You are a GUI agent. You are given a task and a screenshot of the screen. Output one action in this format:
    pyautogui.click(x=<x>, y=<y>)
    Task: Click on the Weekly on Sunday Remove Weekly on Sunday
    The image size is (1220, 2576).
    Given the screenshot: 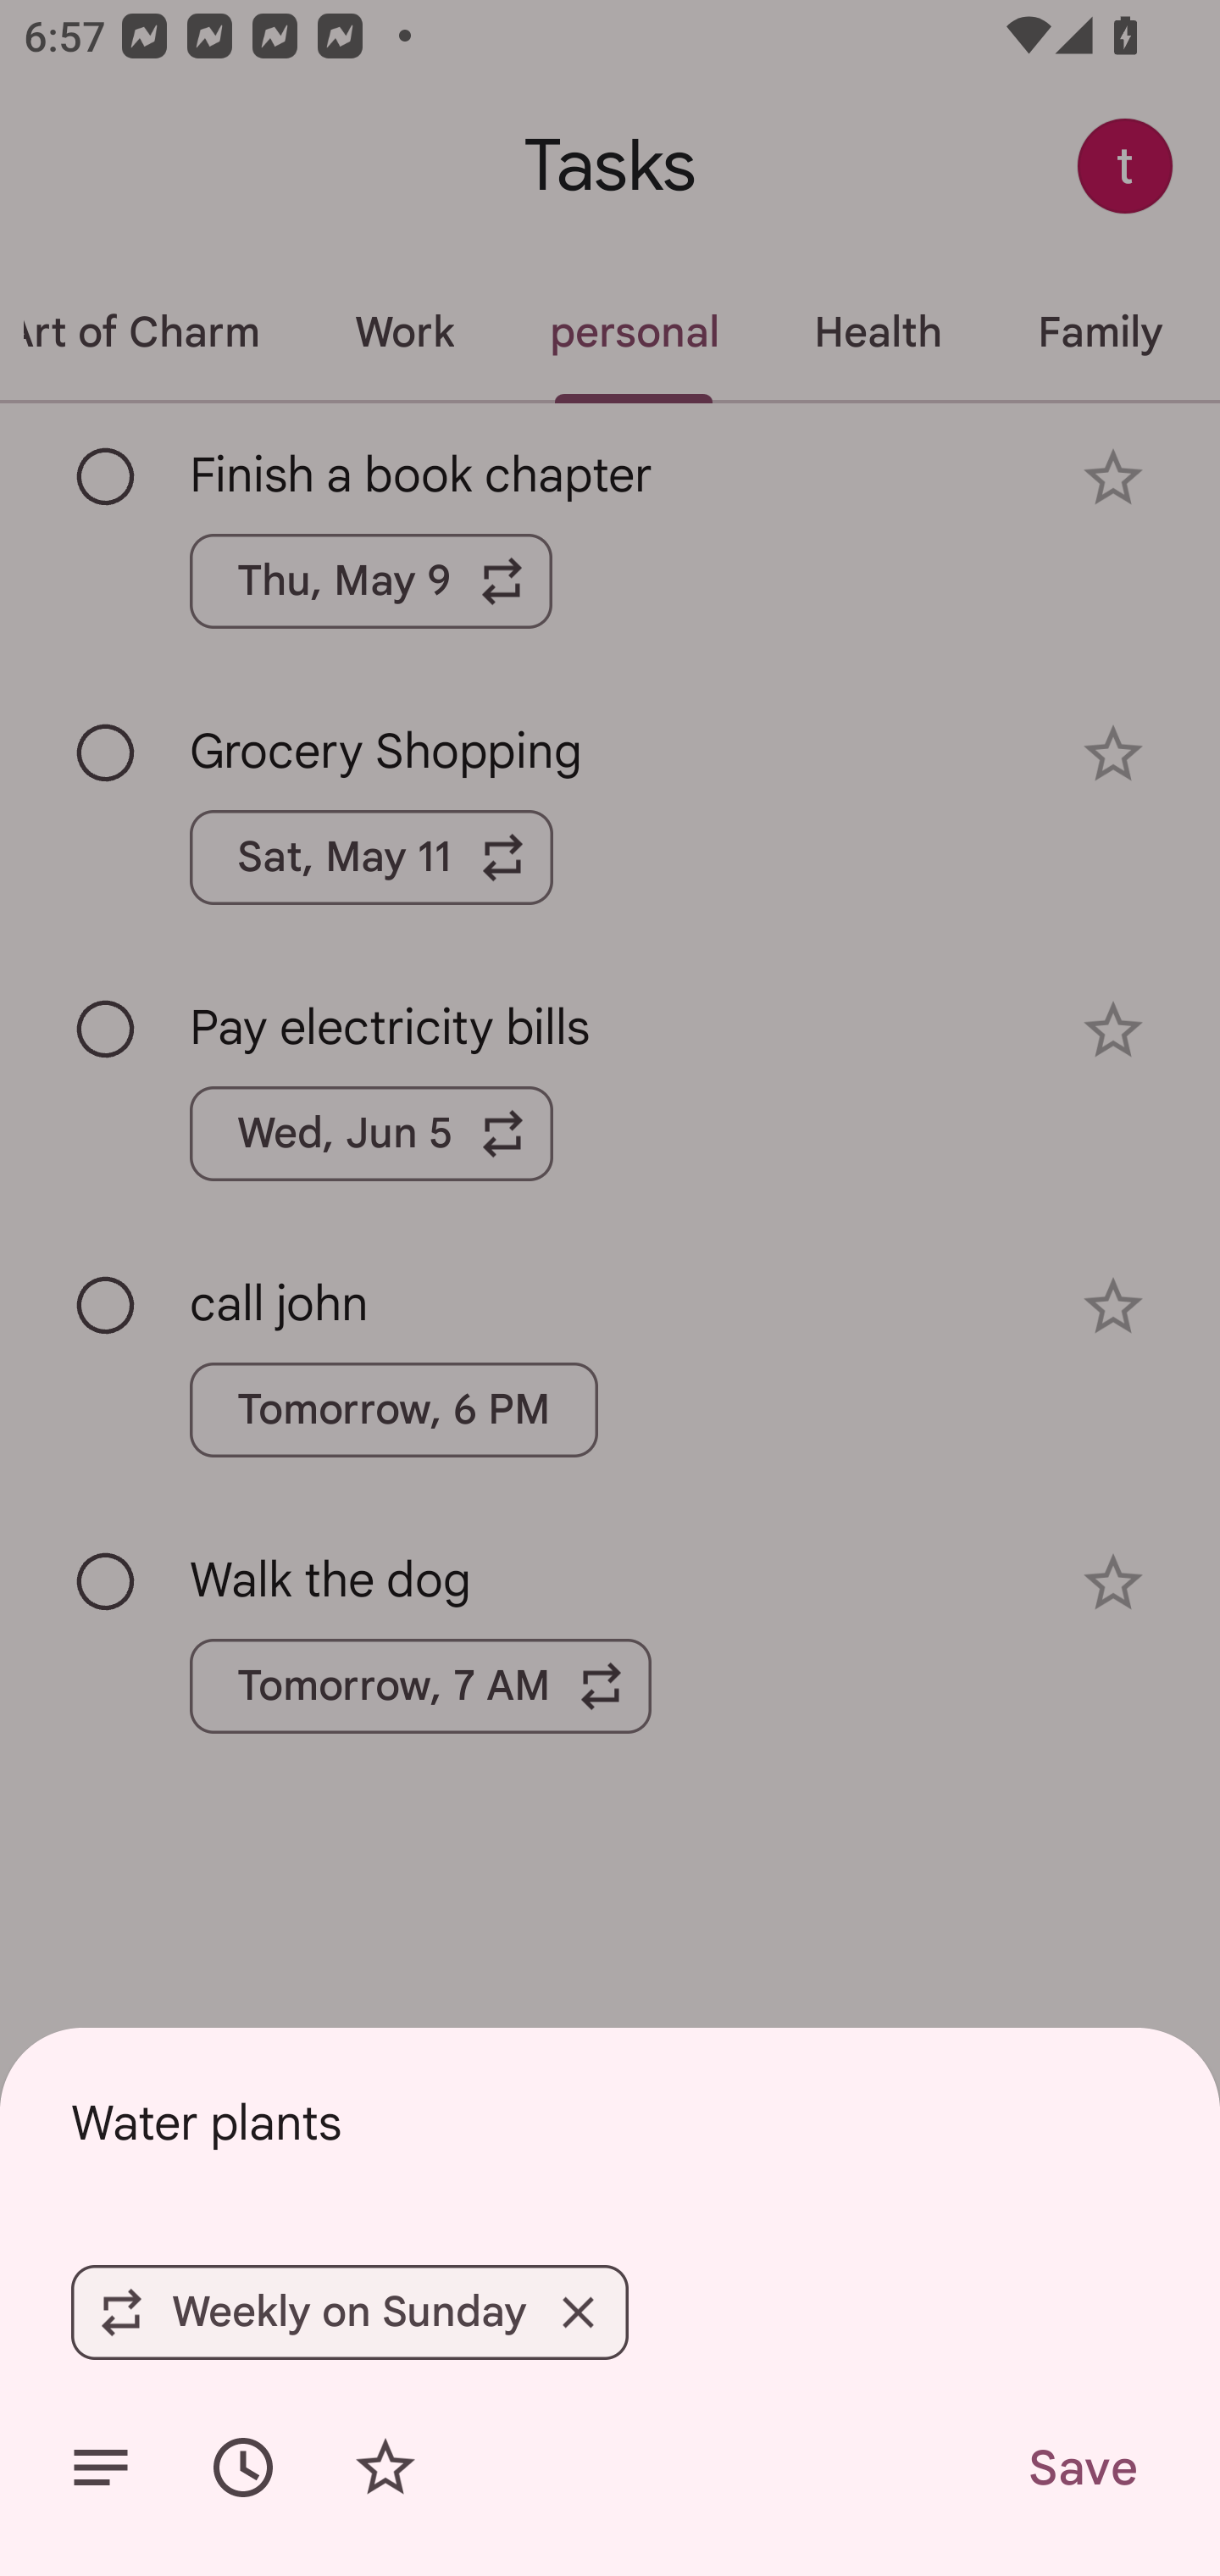 What is the action you would take?
    pyautogui.click(x=349, y=2312)
    